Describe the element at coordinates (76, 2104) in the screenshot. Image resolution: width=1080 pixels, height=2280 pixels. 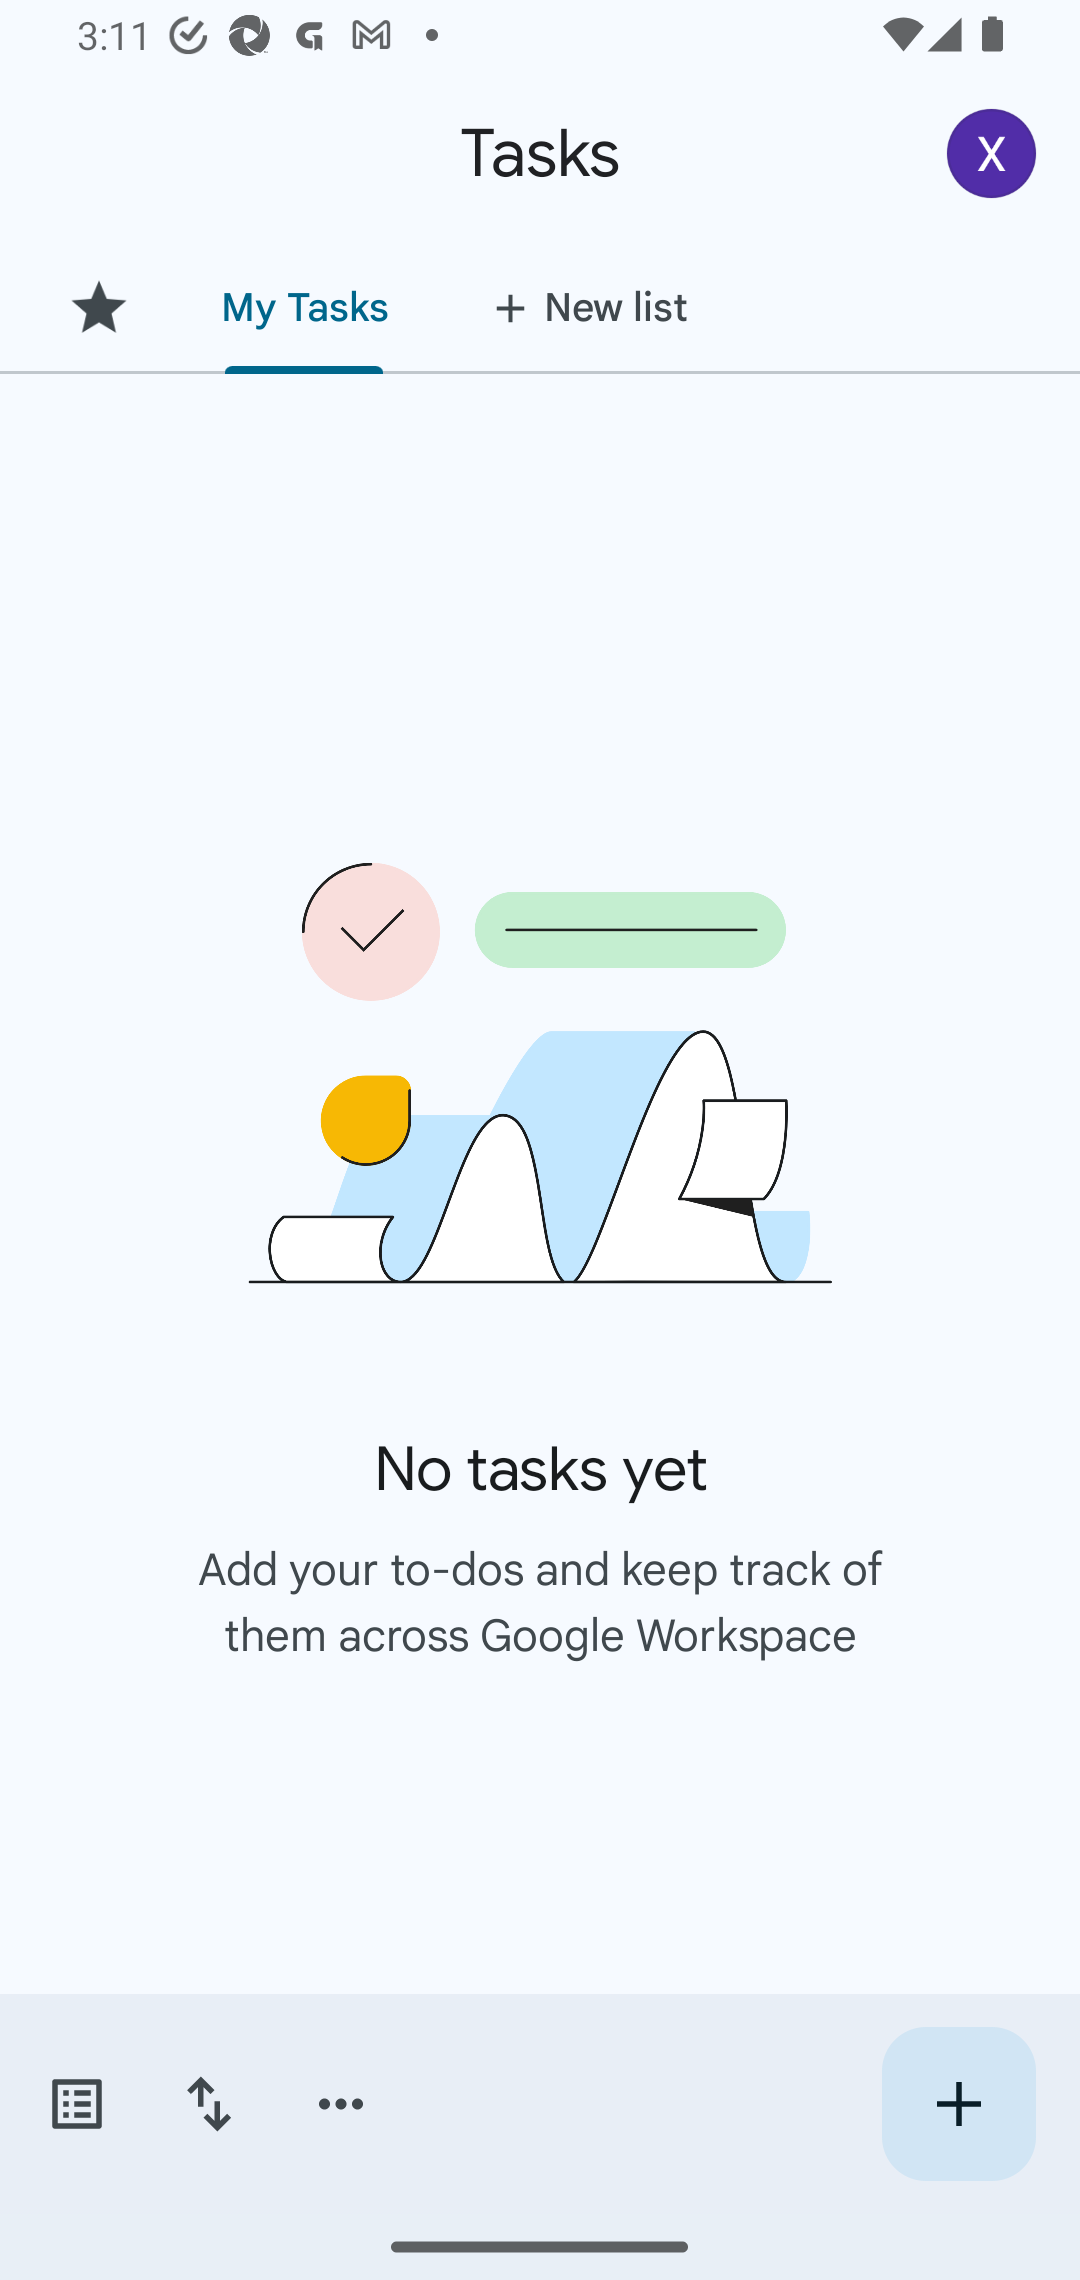
I see `Switch task lists` at that location.